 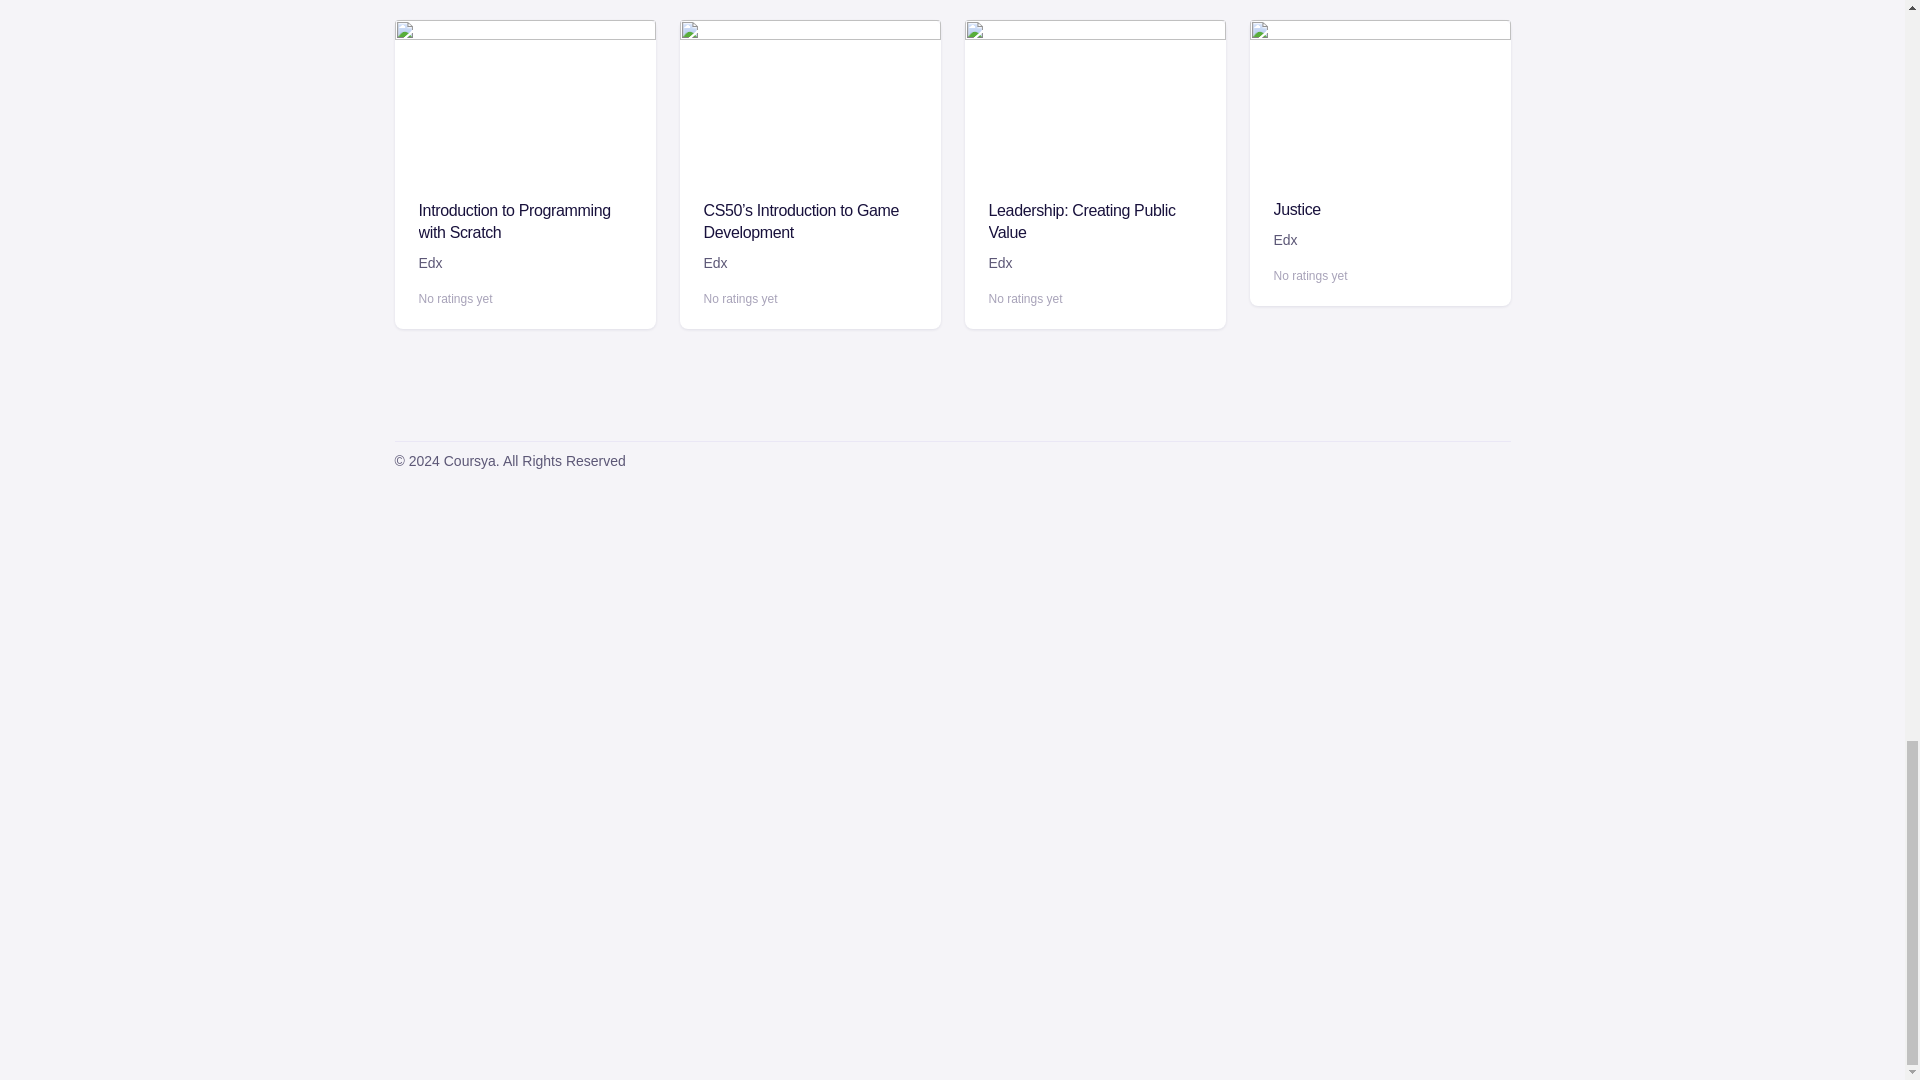 What do you see at coordinates (1000, 262) in the screenshot?
I see `Edx` at bounding box center [1000, 262].